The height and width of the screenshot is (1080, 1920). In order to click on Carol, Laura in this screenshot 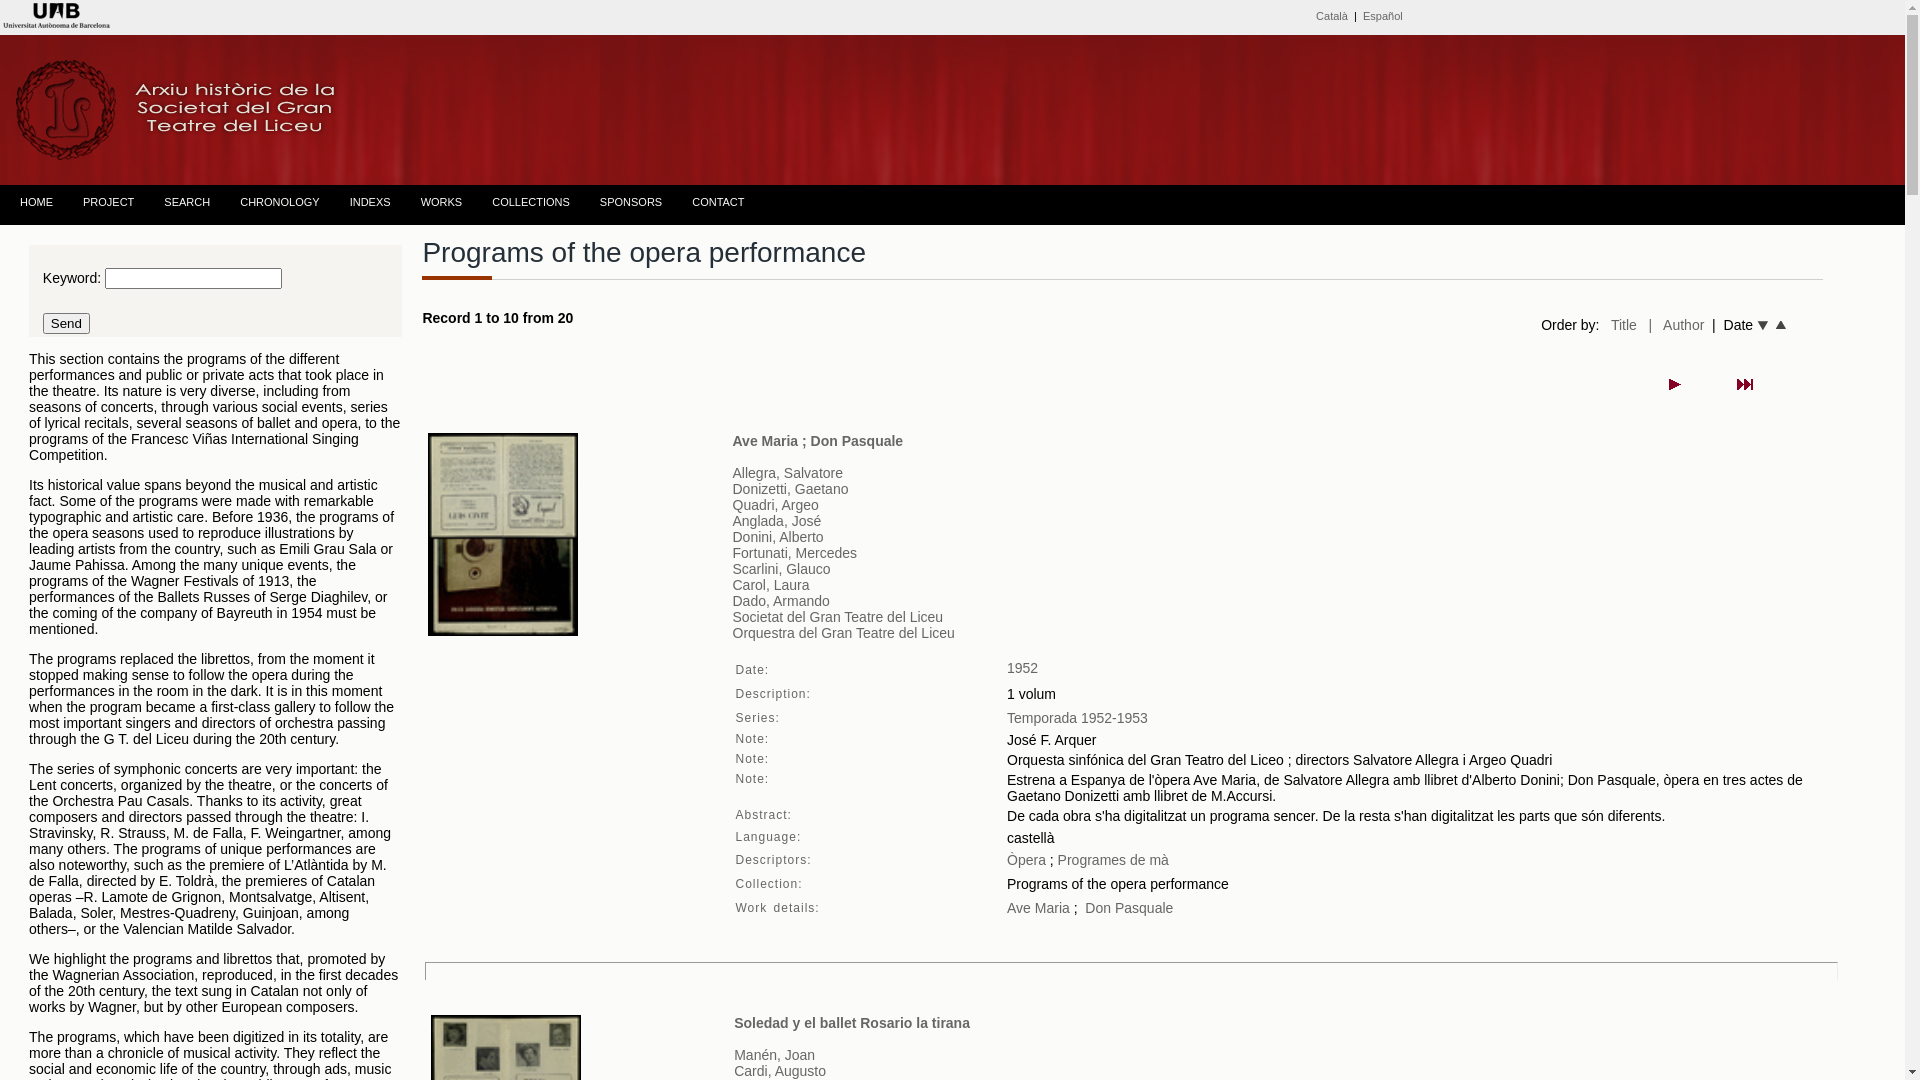, I will do `click(770, 585)`.